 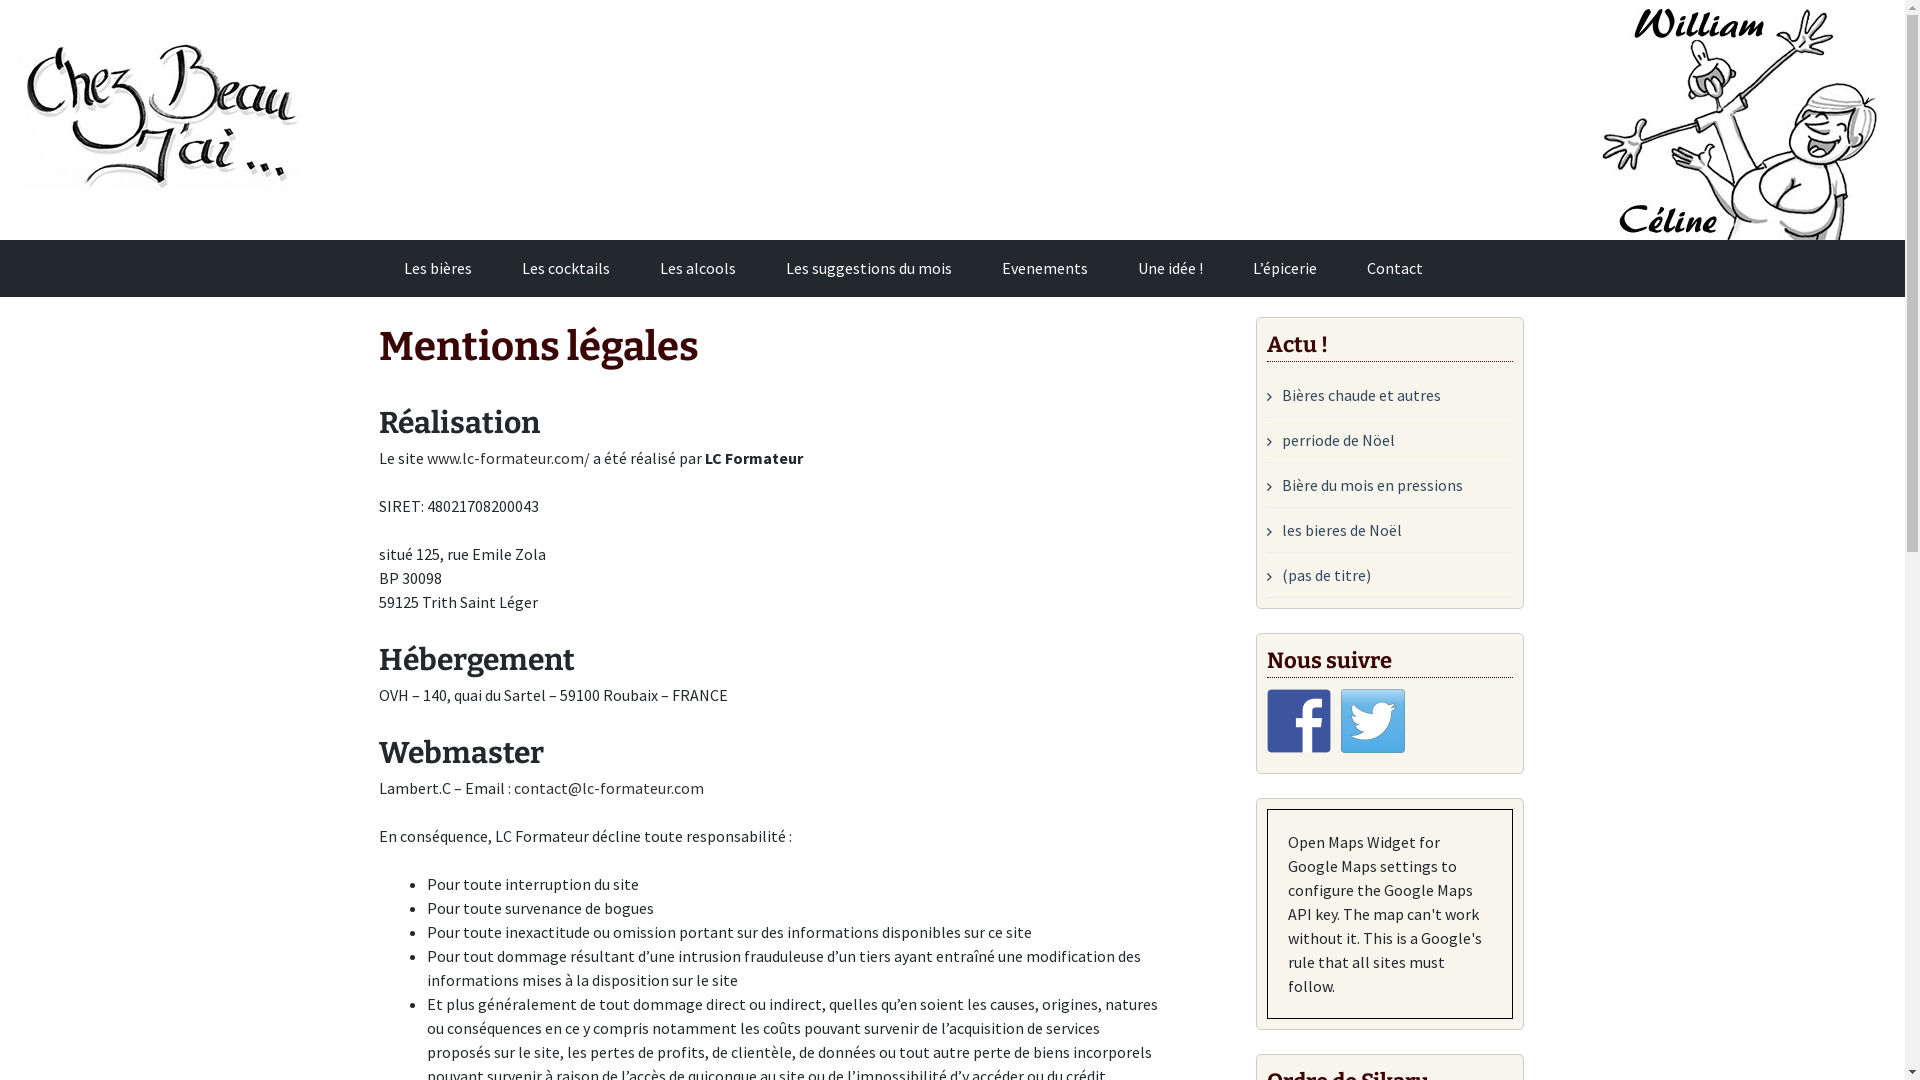 I want to click on Les cocktails, so click(x=566, y=268).